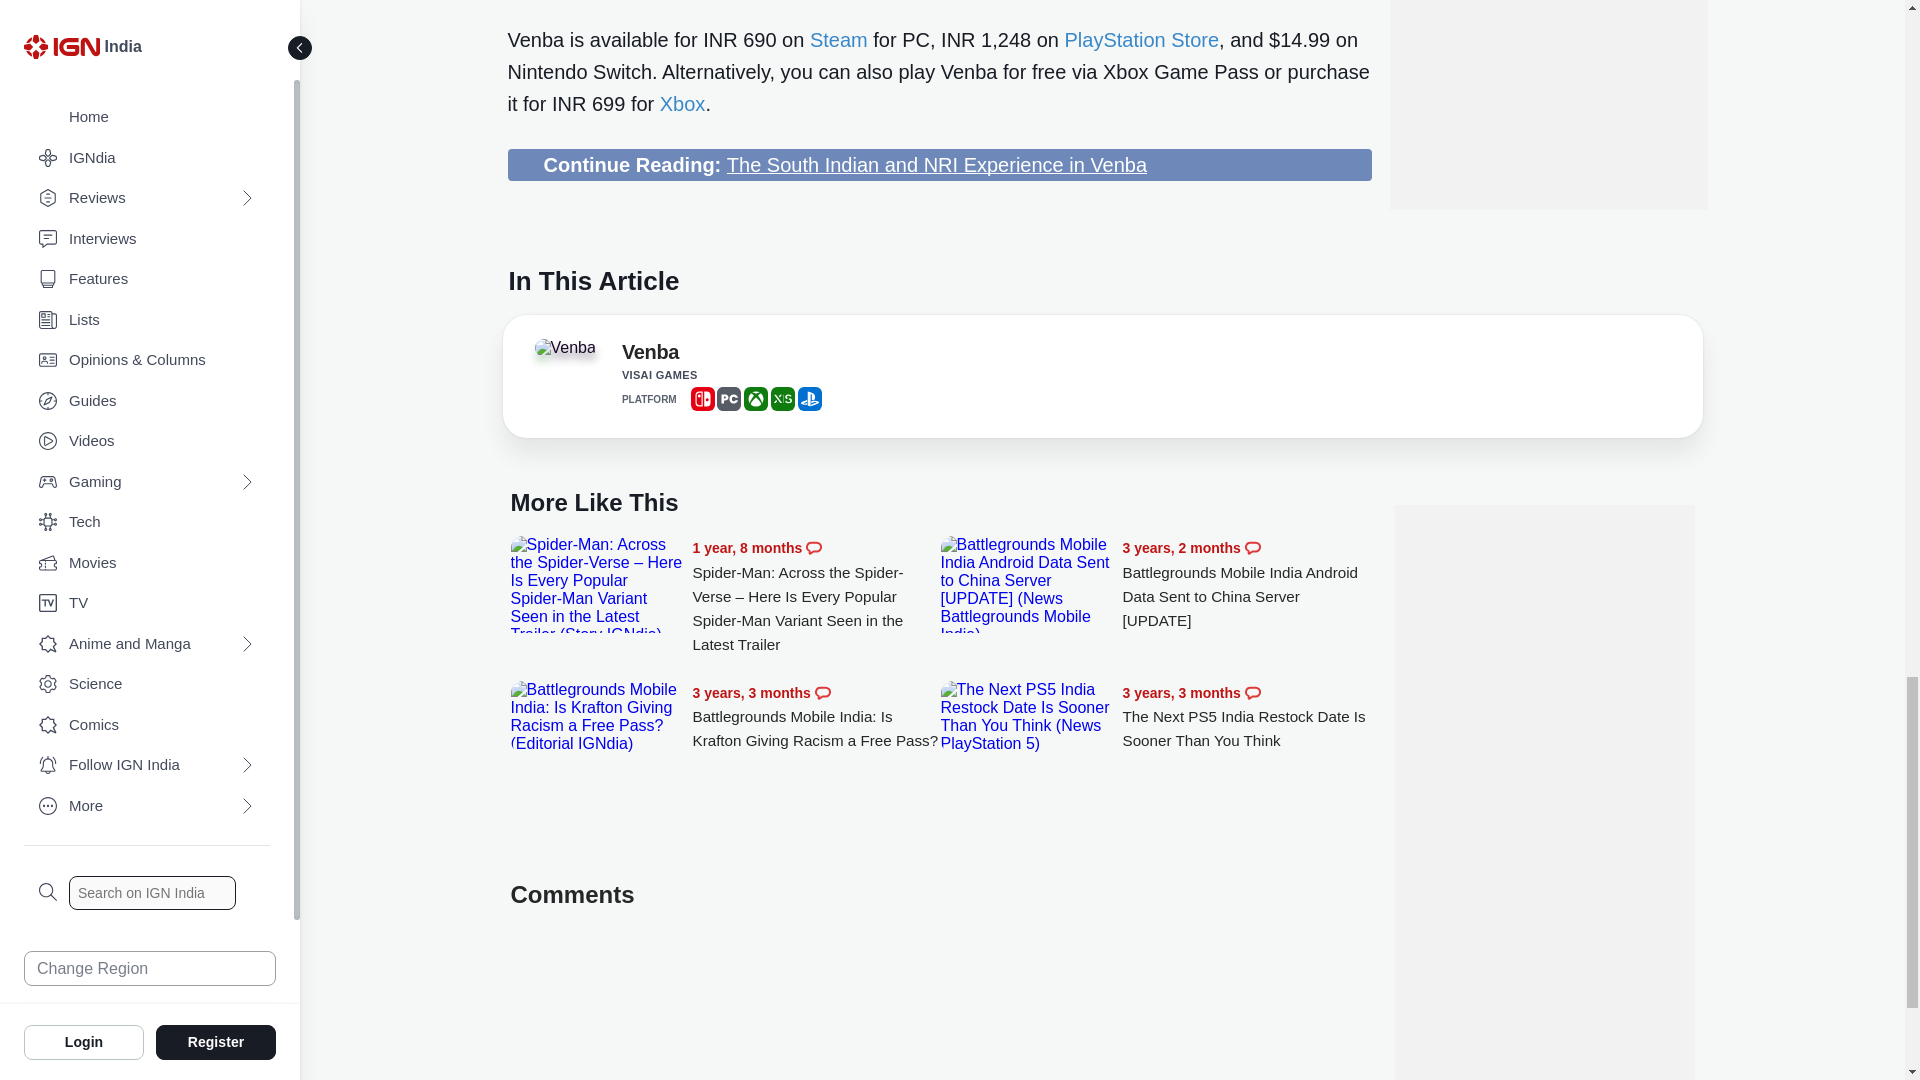 This screenshot has width=1920, height=1080. What do you see at coordinates (650, 356) in the screenshot?
I see `Venba` at bounding box center [650, 356].